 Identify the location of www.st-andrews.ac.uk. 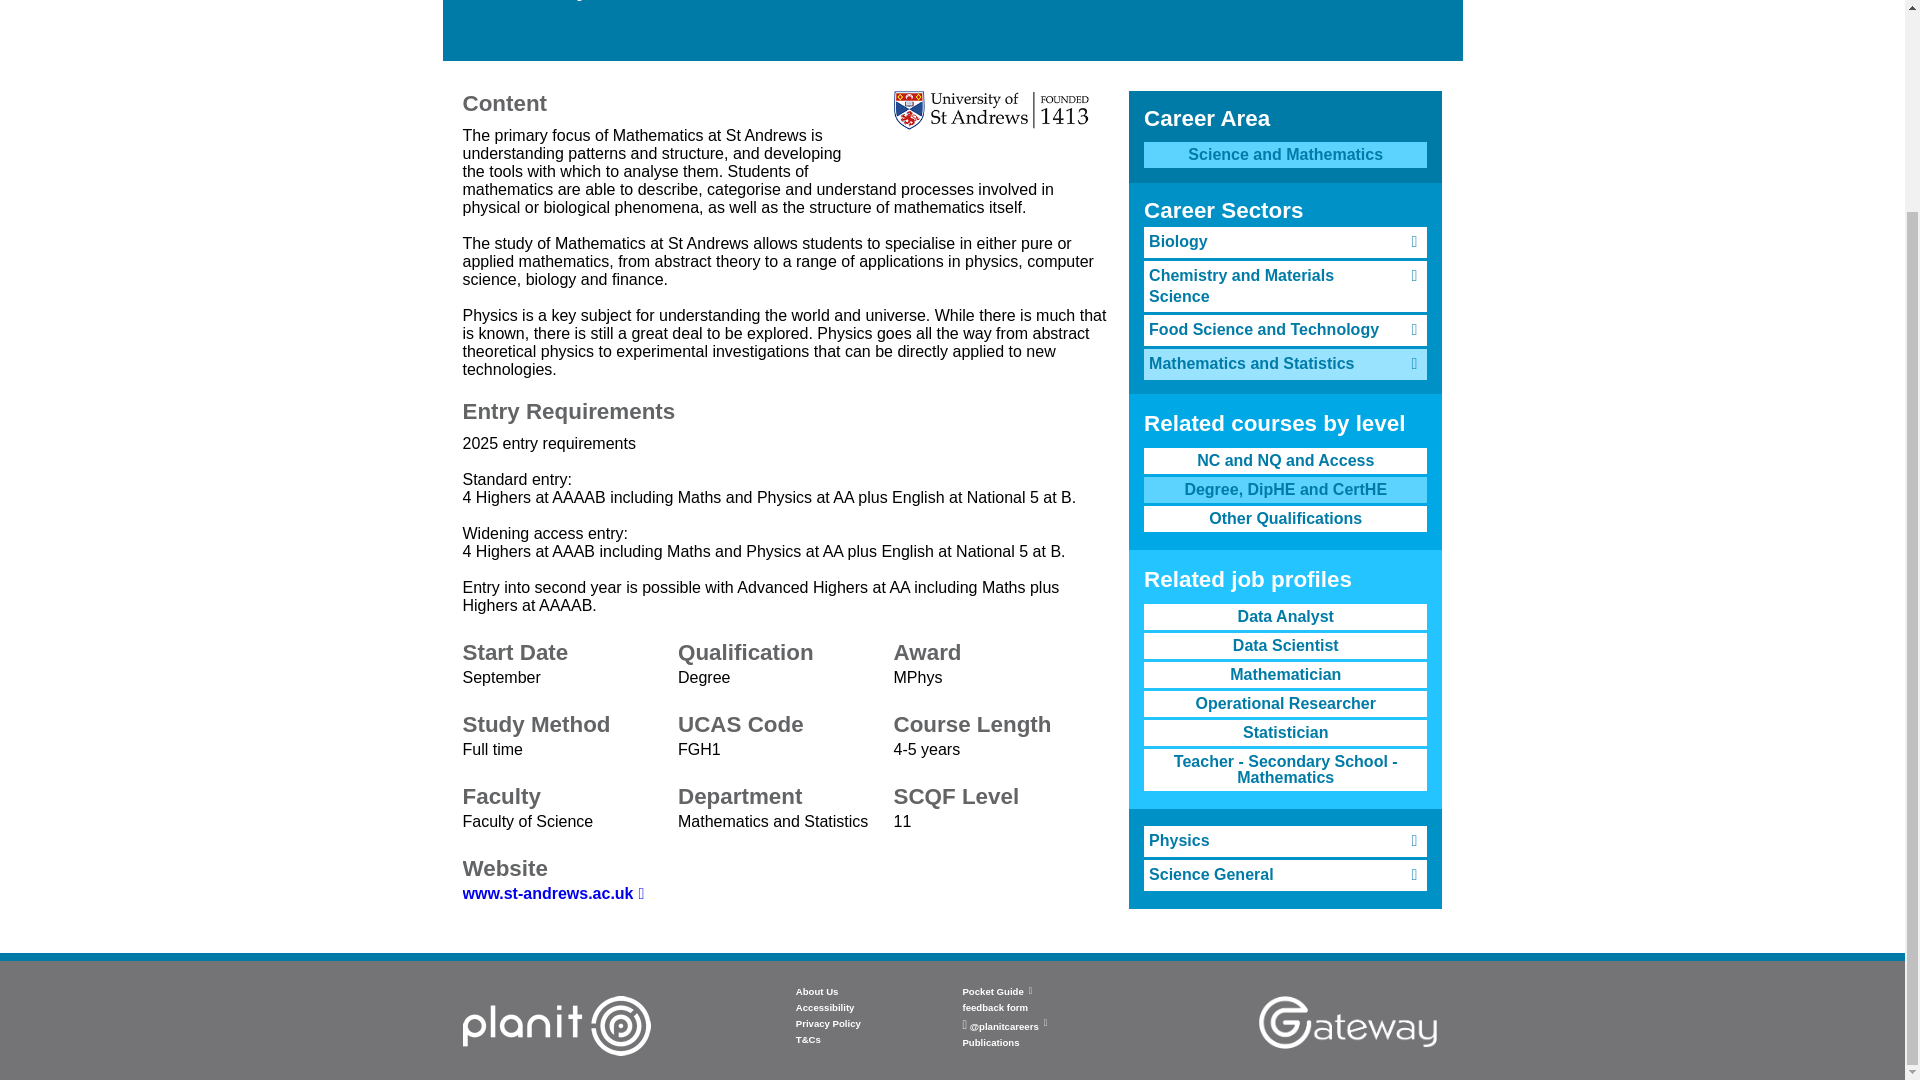
(552, 892).